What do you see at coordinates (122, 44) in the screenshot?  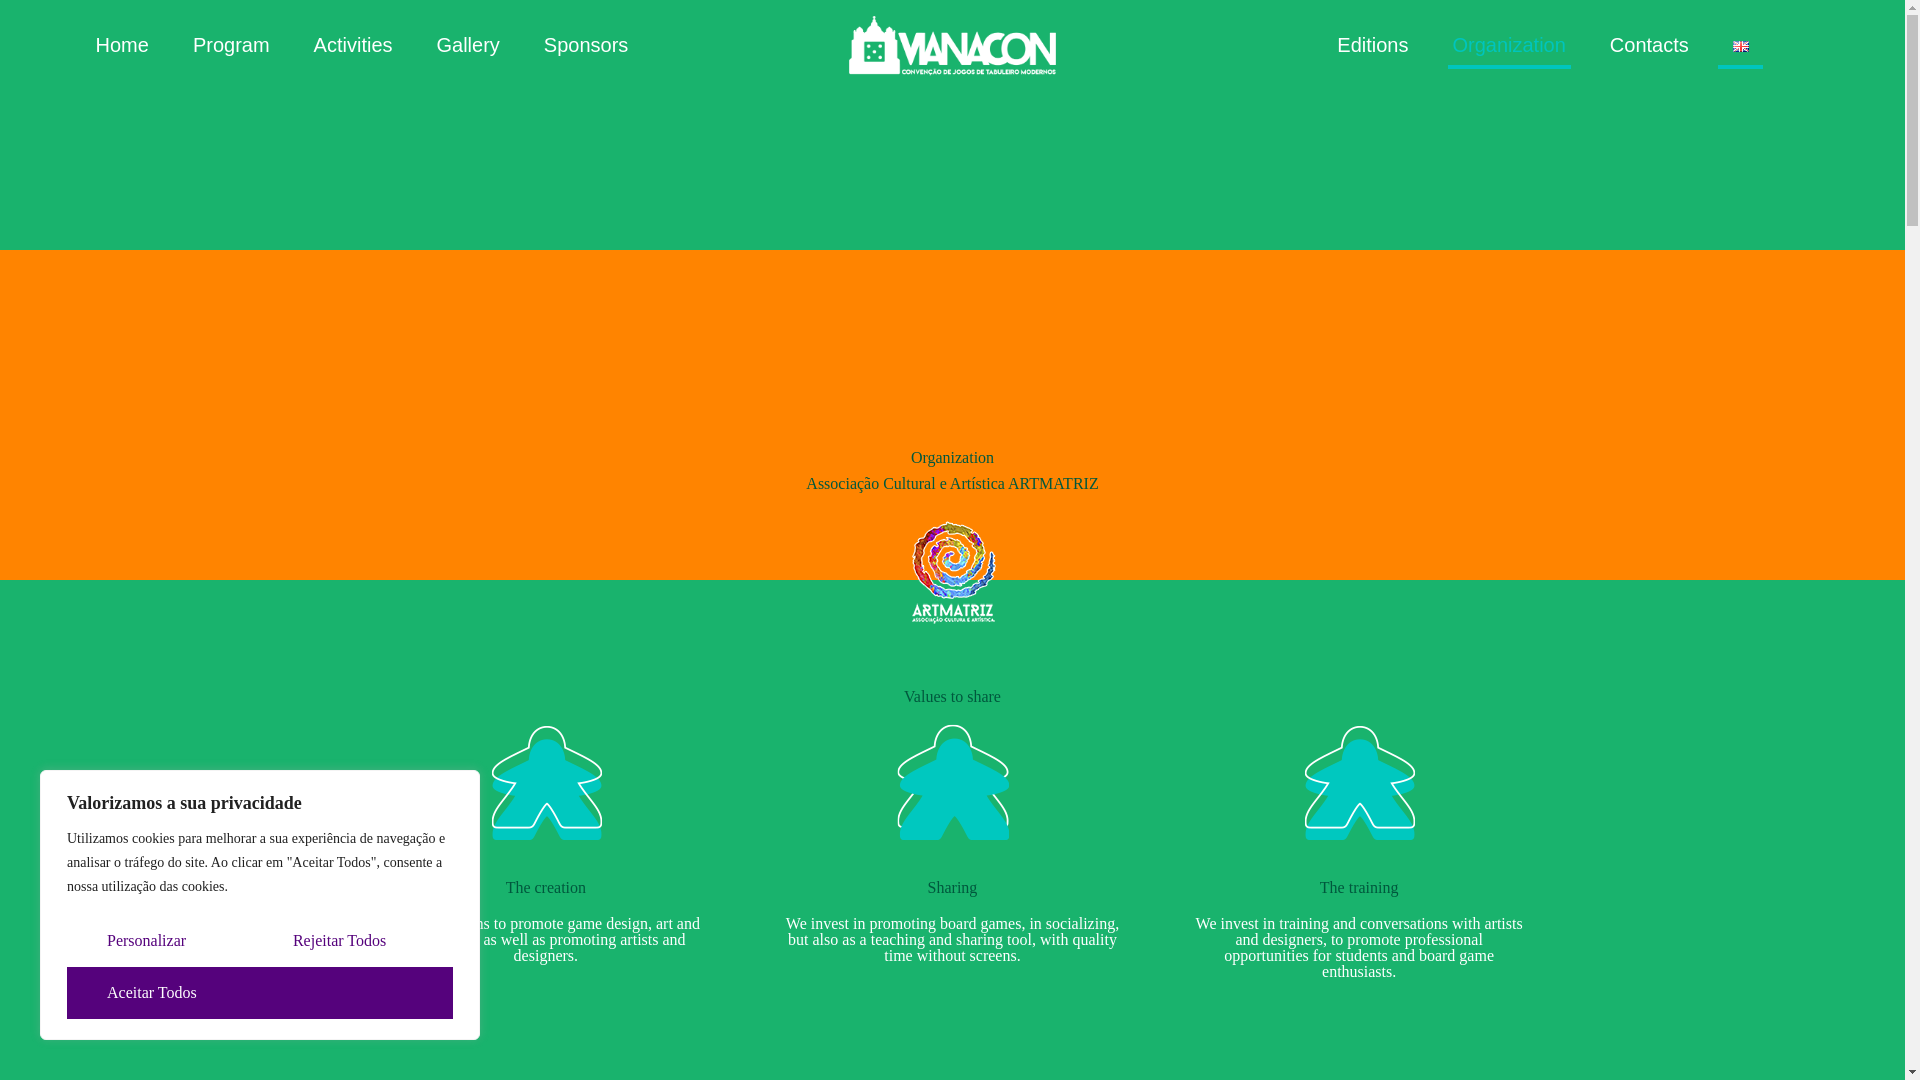 I see `Home` at bounding box center [122, 44].